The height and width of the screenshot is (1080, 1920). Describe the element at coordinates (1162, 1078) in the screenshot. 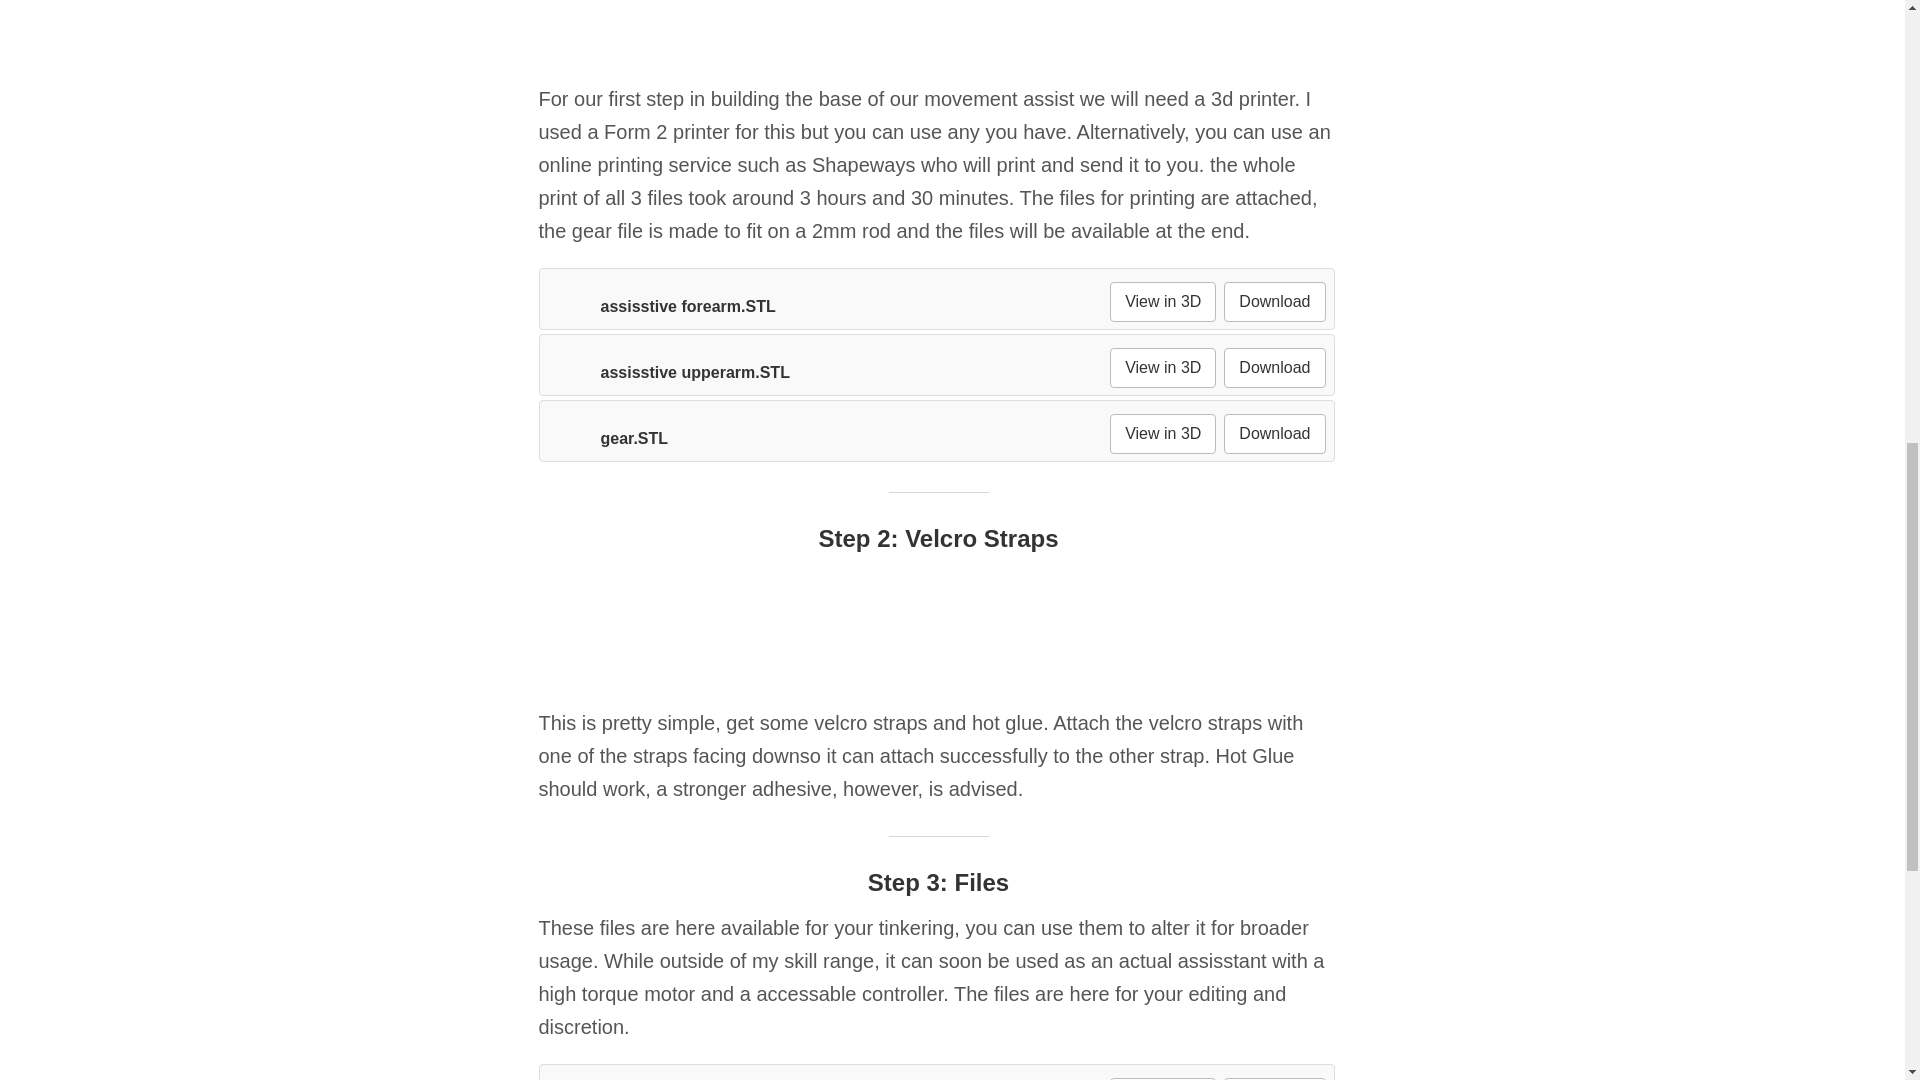

I see `View in 3D` at that location.